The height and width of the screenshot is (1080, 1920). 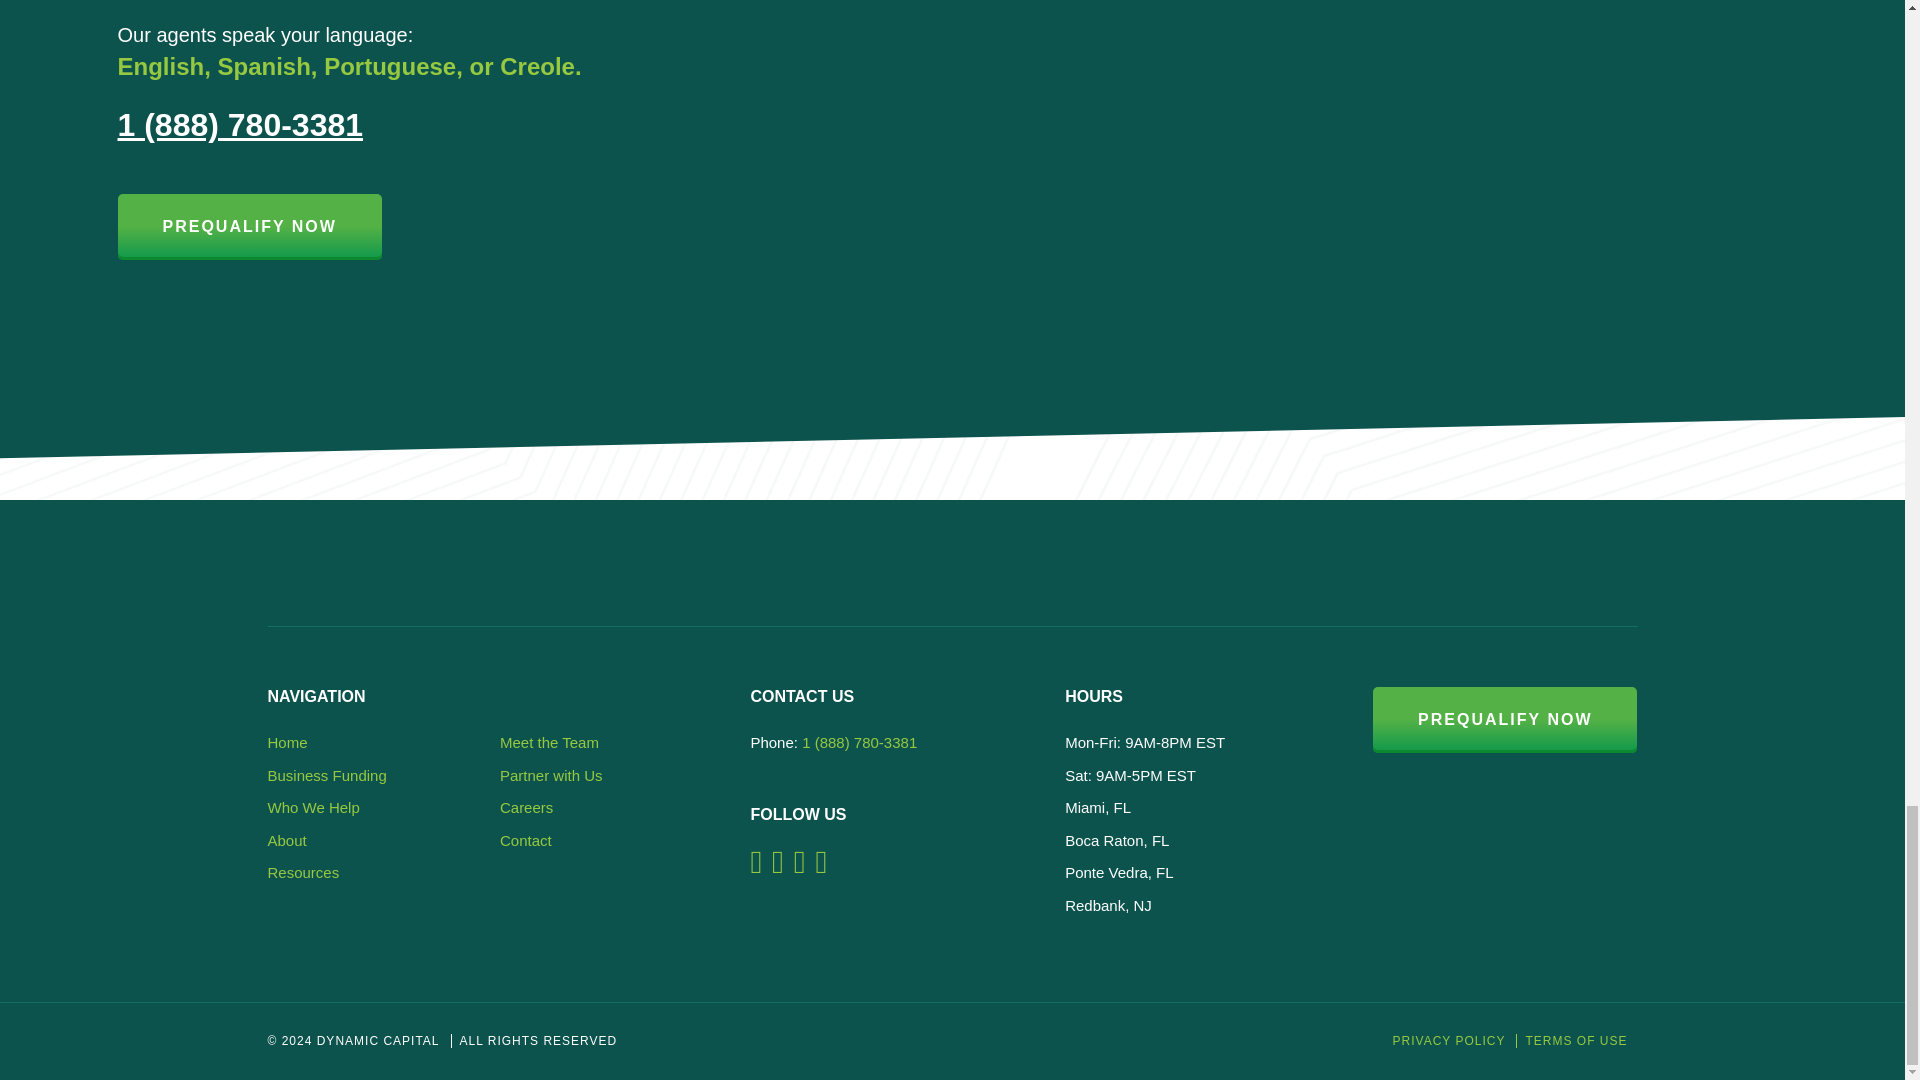 What do you see at coordinates (328, 775) in the screenshot?
I see `Business Funding` at bounding box center [328, 775].